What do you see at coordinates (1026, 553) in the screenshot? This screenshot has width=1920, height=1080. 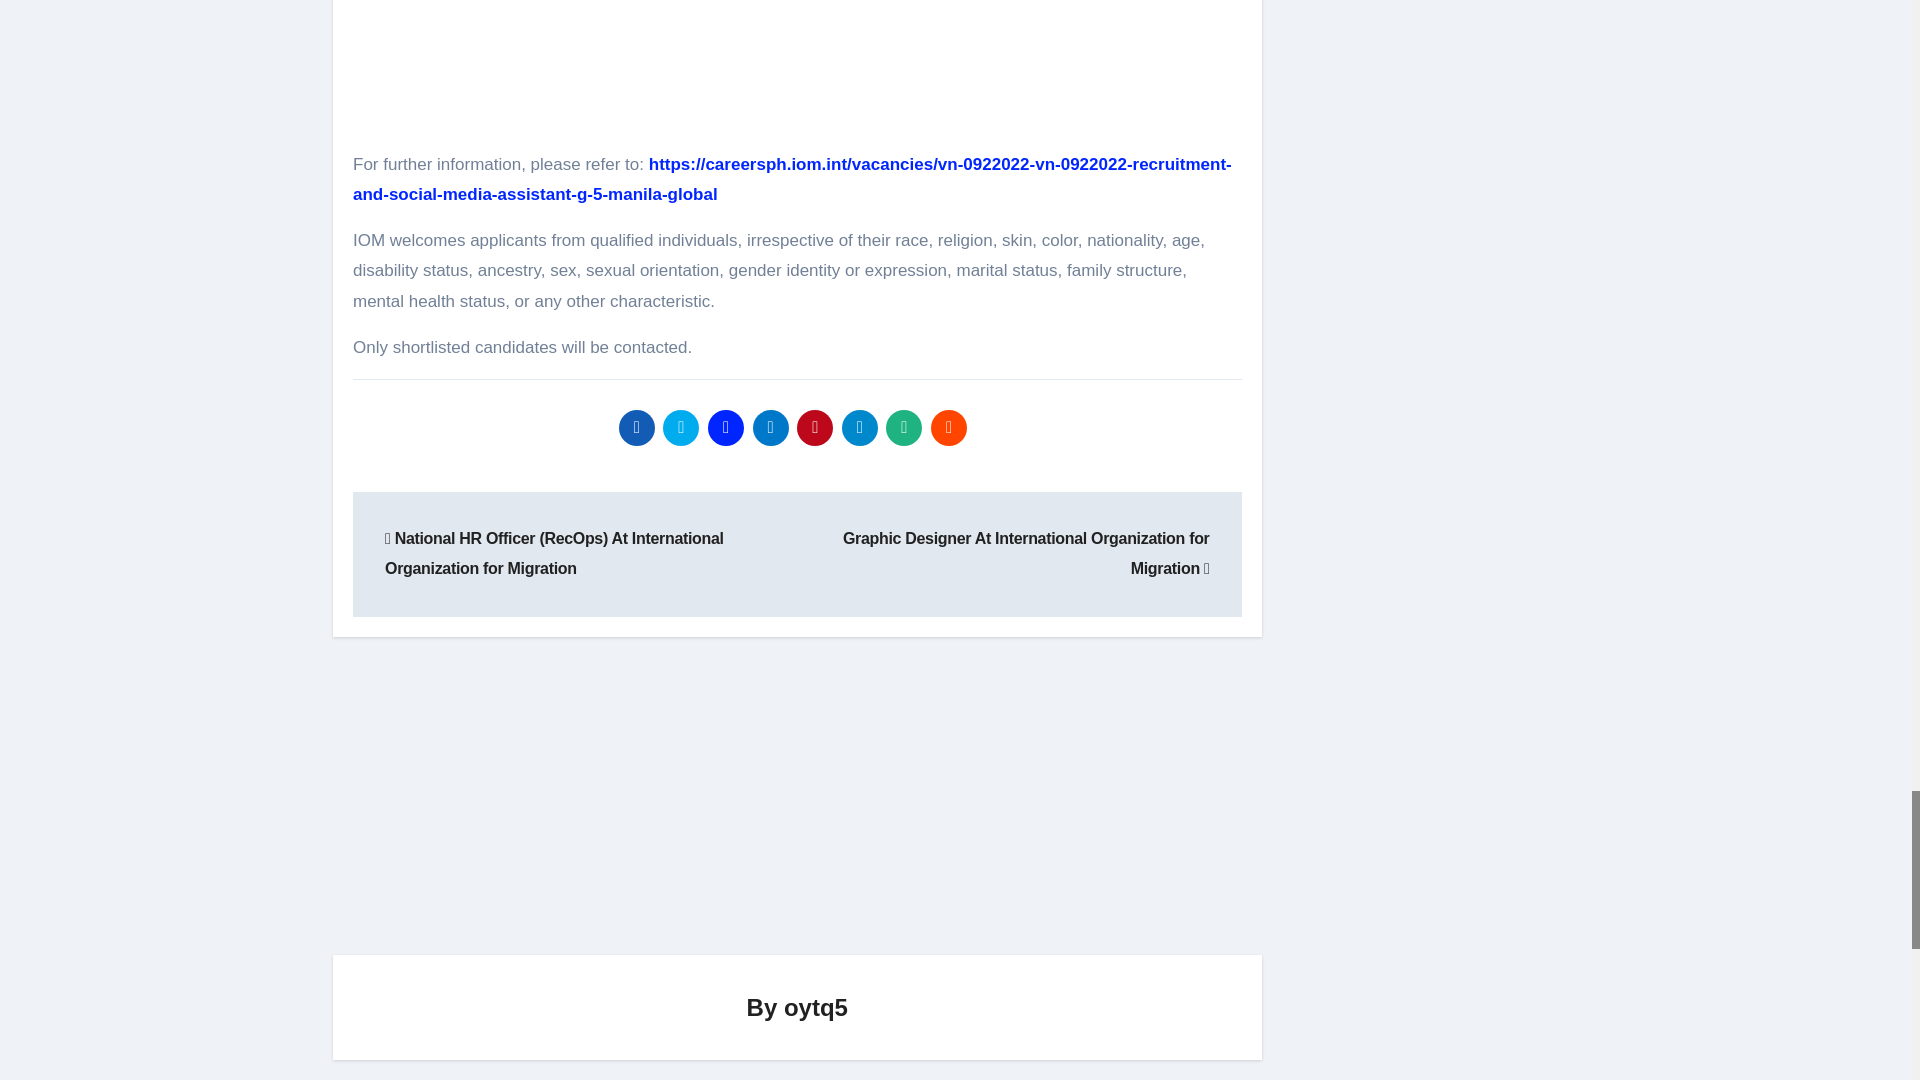 I see `Graphic Designer At International Organization for Migration` at bounding box center [1026, 553].